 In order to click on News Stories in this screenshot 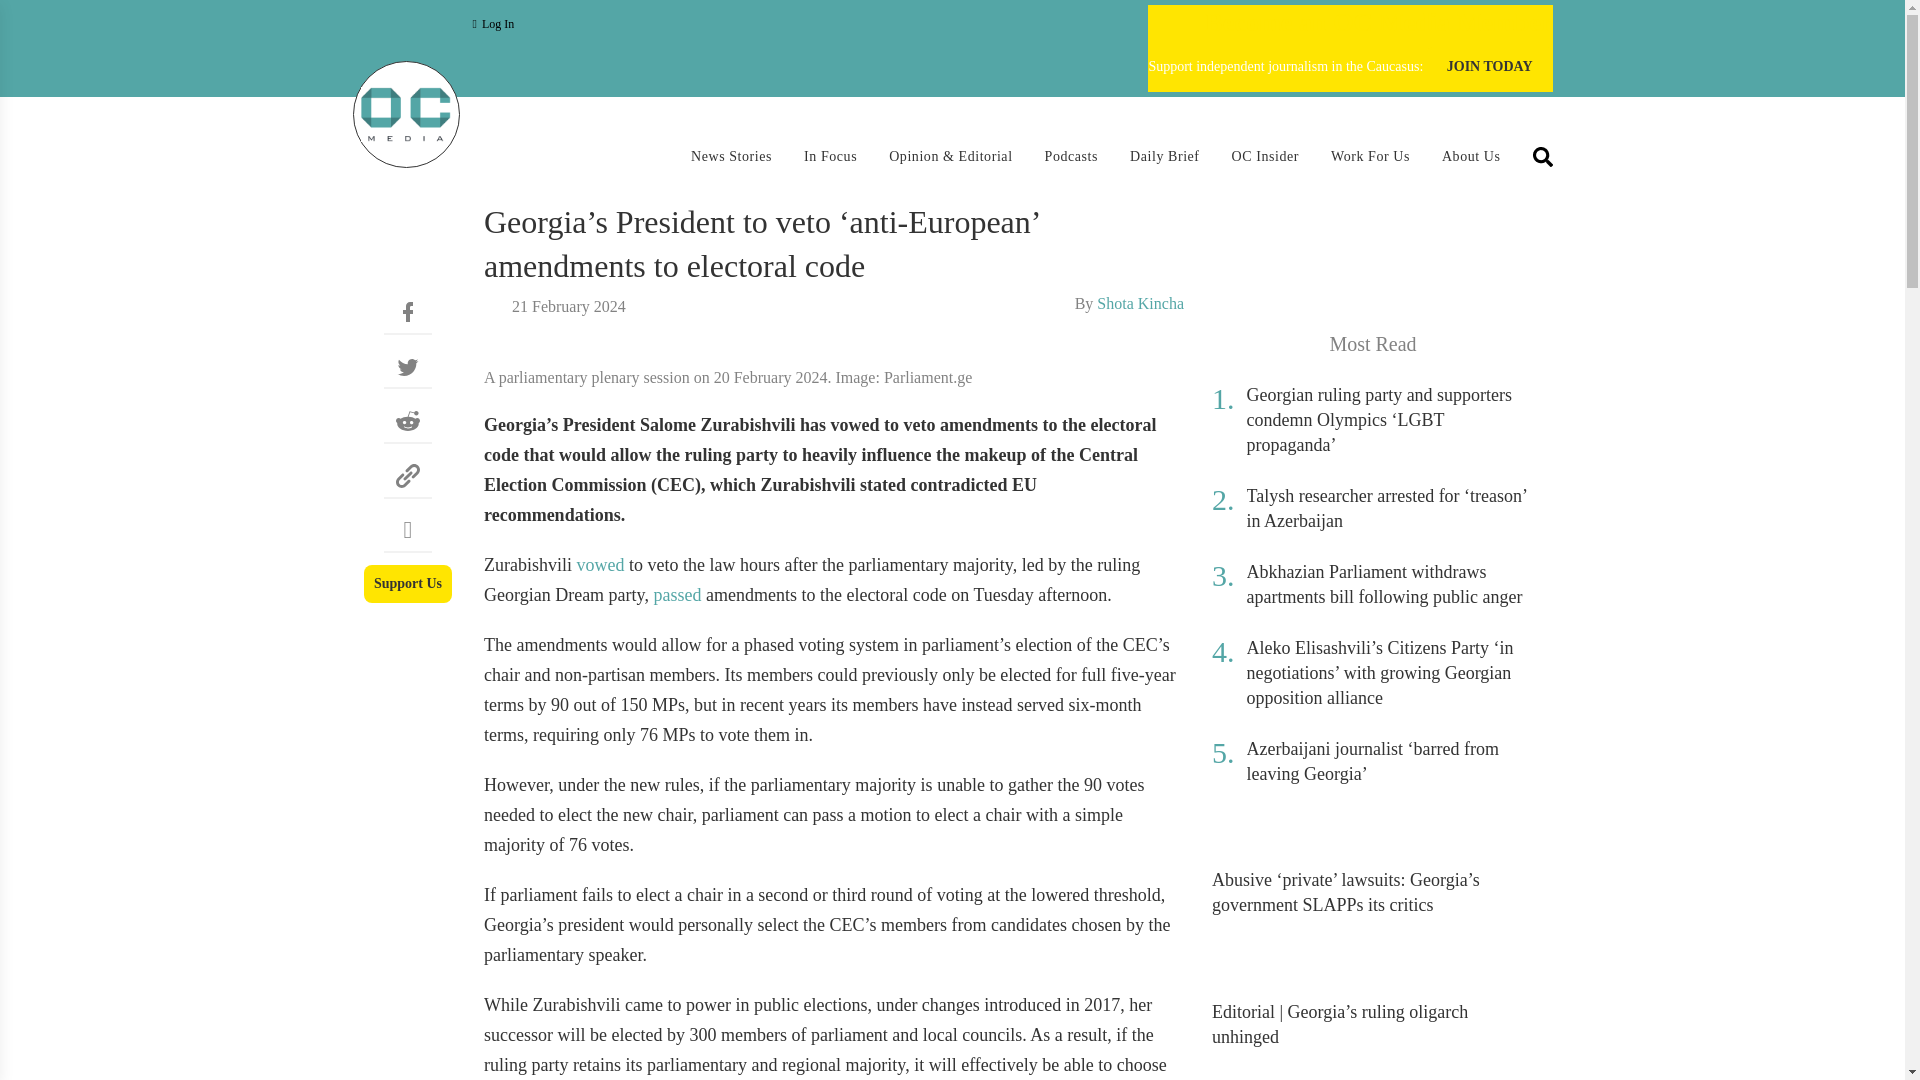, I will do `click(731, 156)`.